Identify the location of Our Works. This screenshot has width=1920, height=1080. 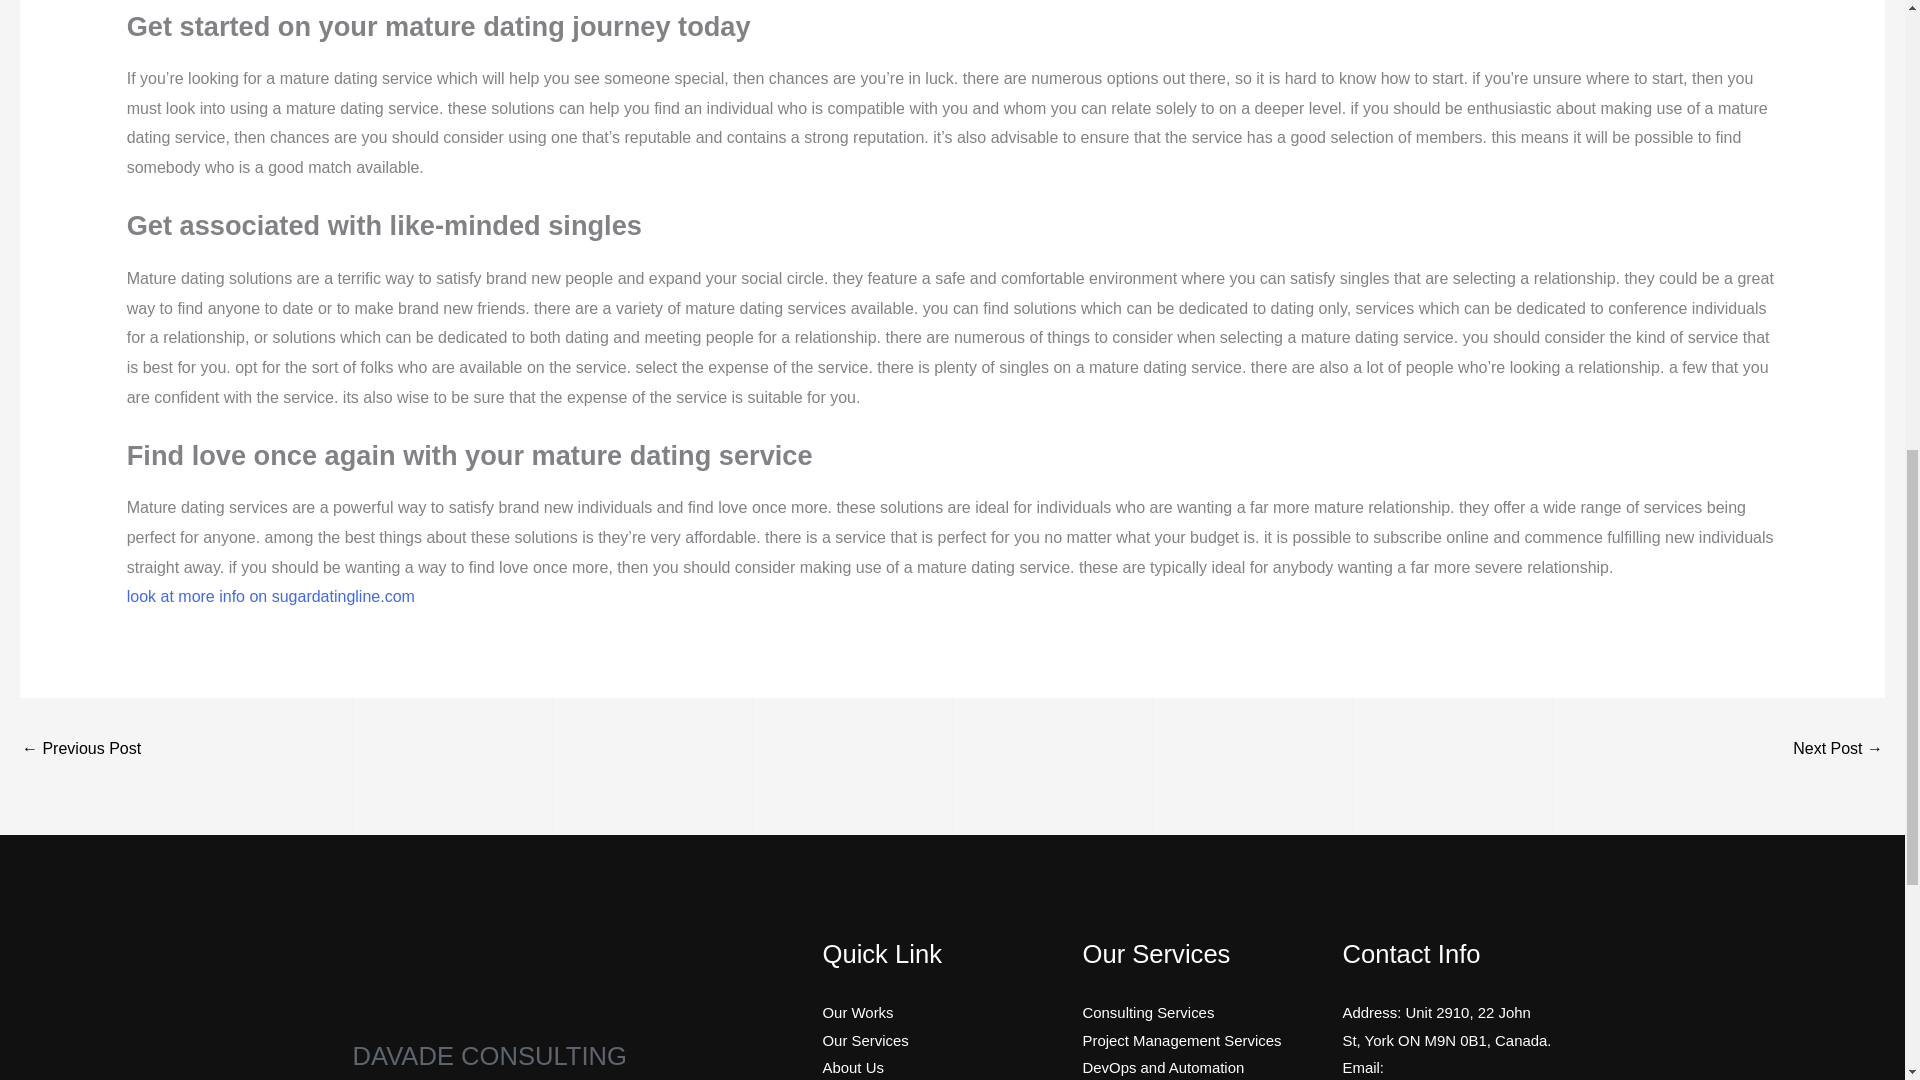
(856, 1012).